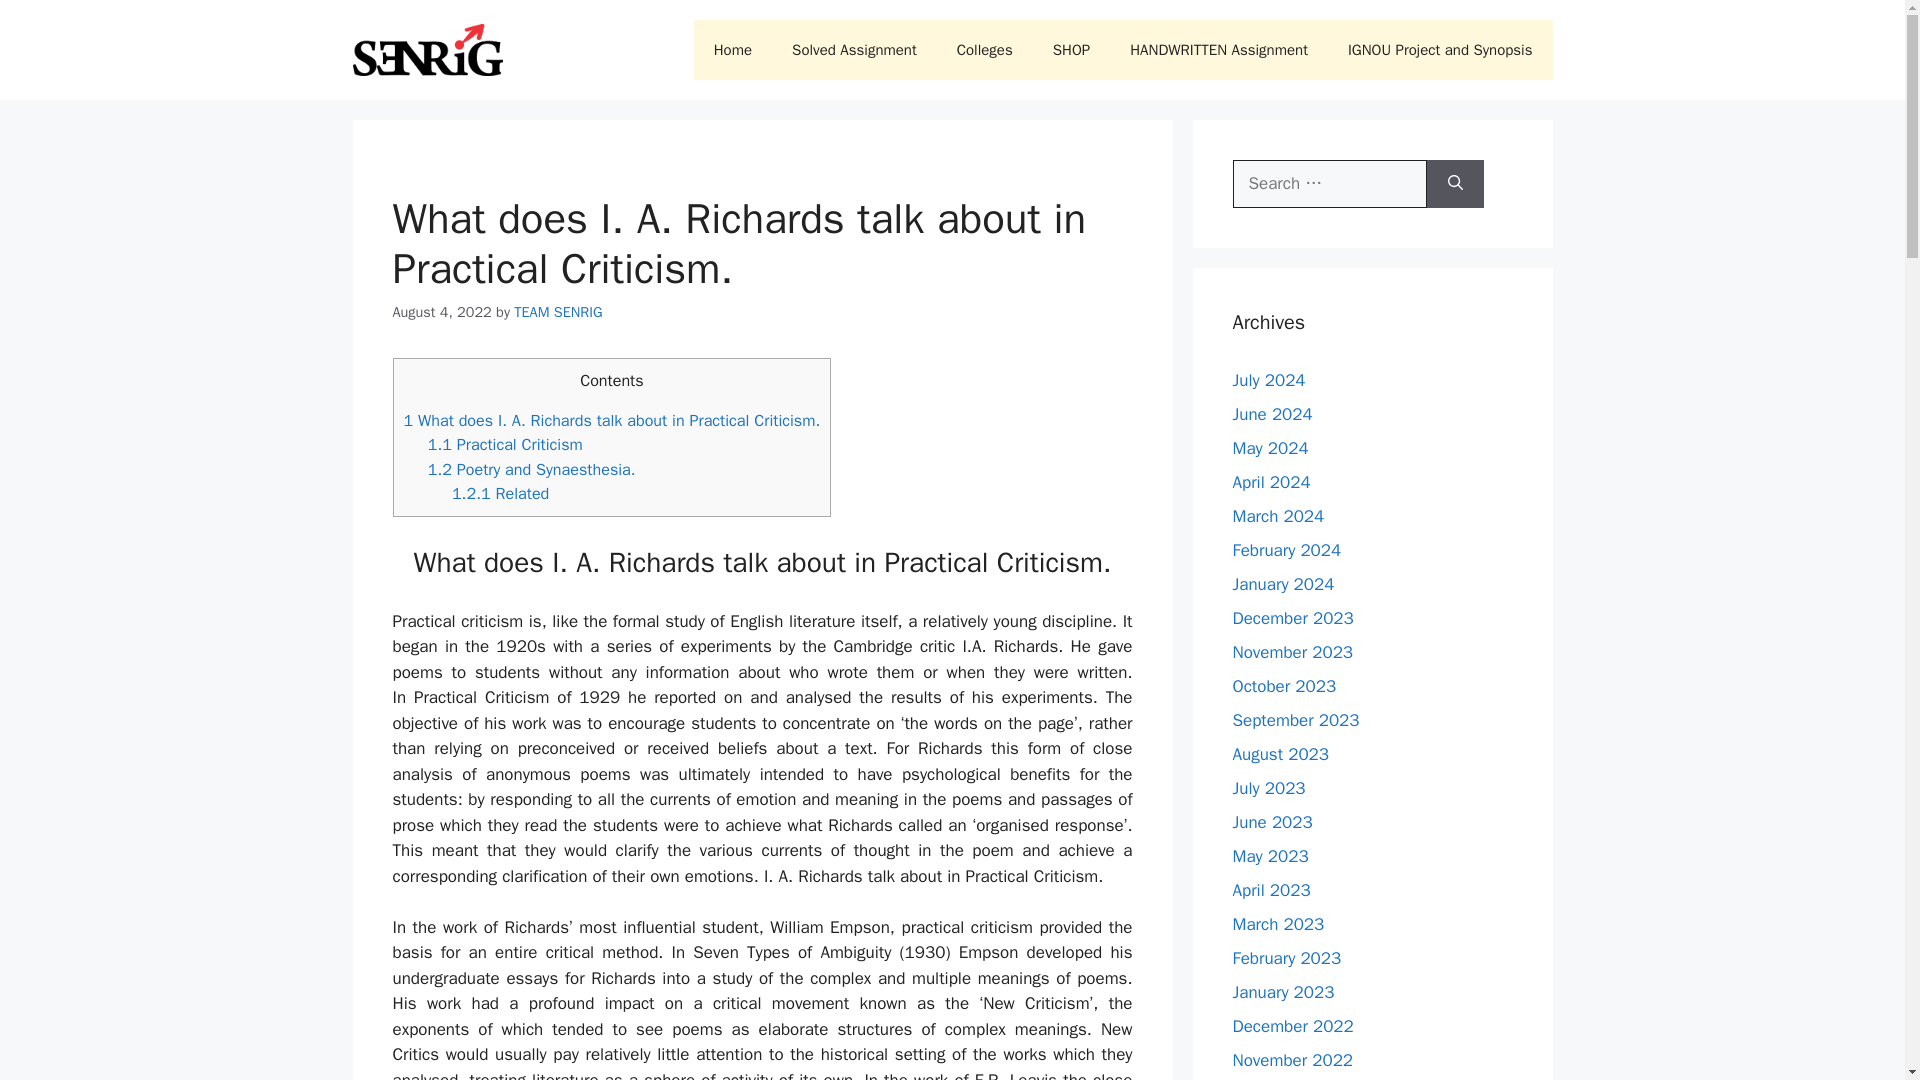  Describe the element at coordinates (500, 493) in the screenshot. I see `1.2.1 Related` at that location.